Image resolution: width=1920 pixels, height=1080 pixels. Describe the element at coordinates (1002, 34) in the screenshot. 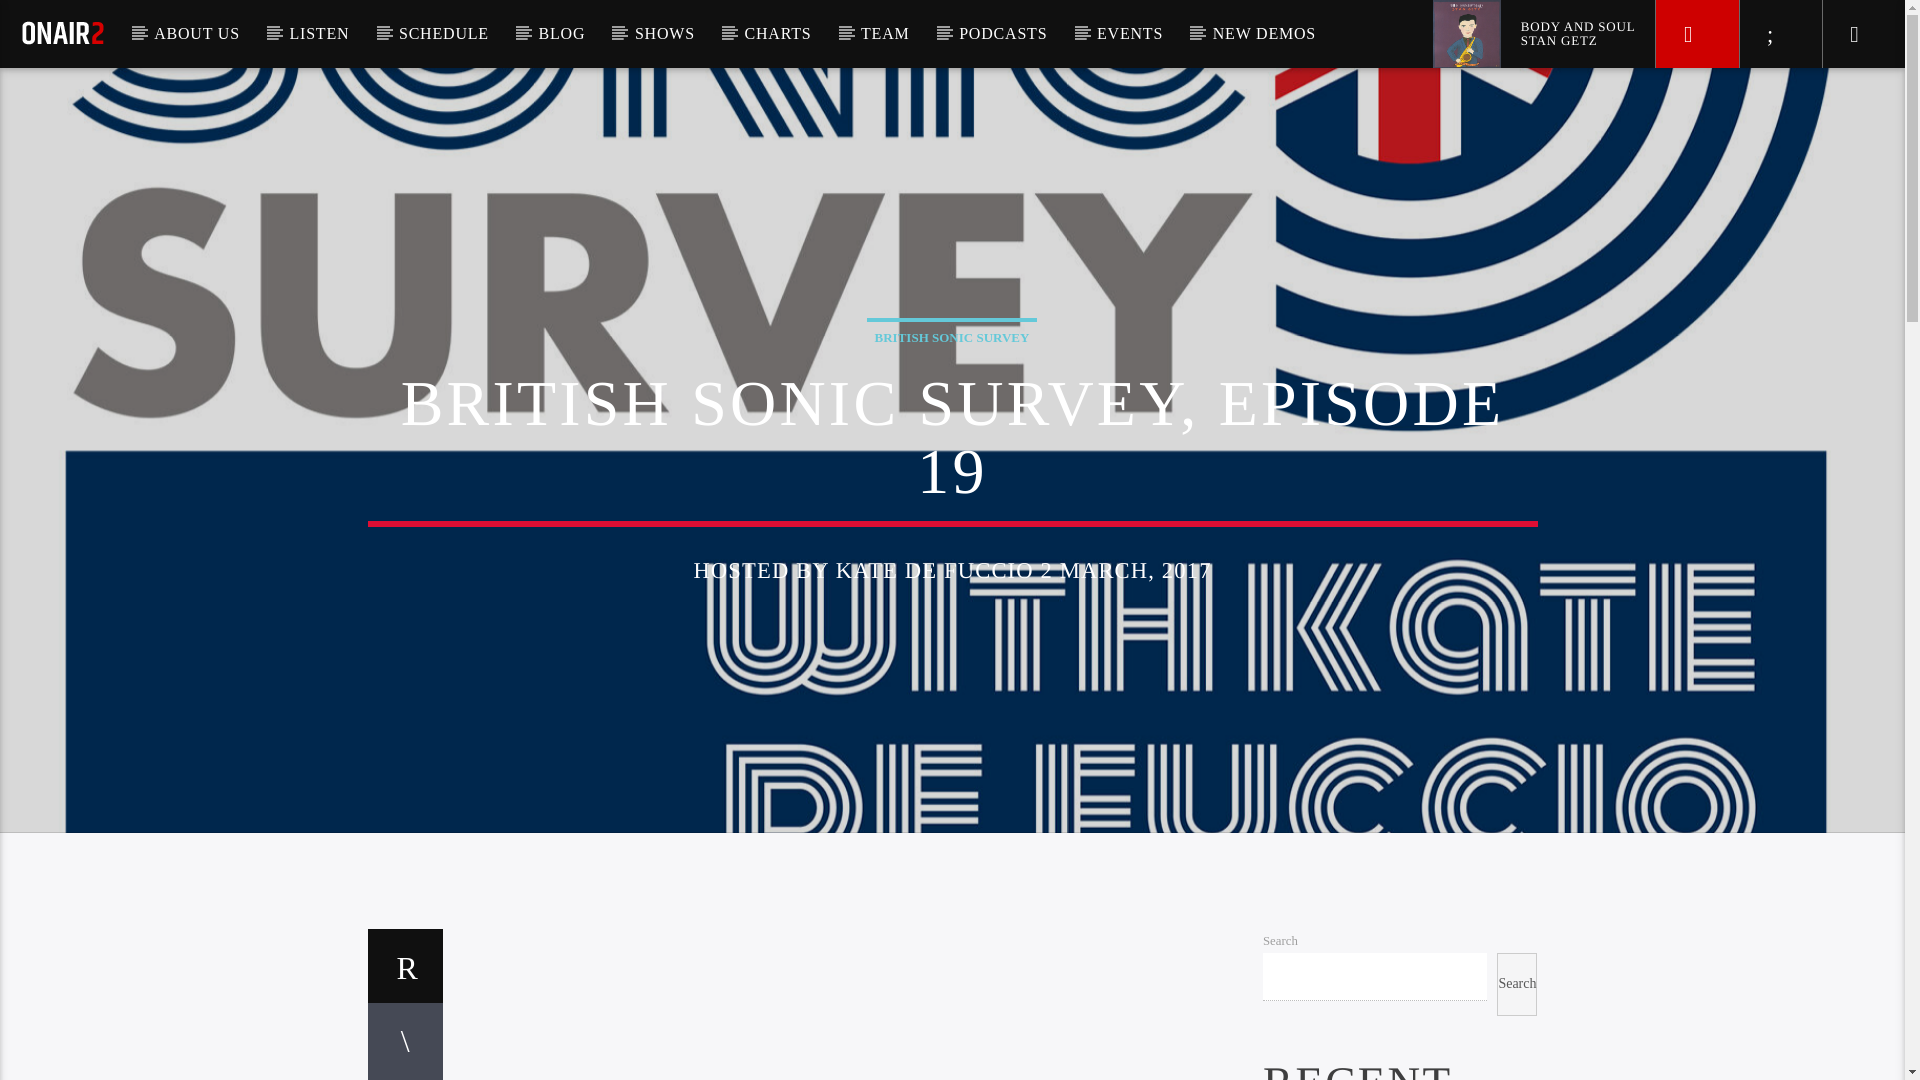

I see `PODCASTS` at that location.